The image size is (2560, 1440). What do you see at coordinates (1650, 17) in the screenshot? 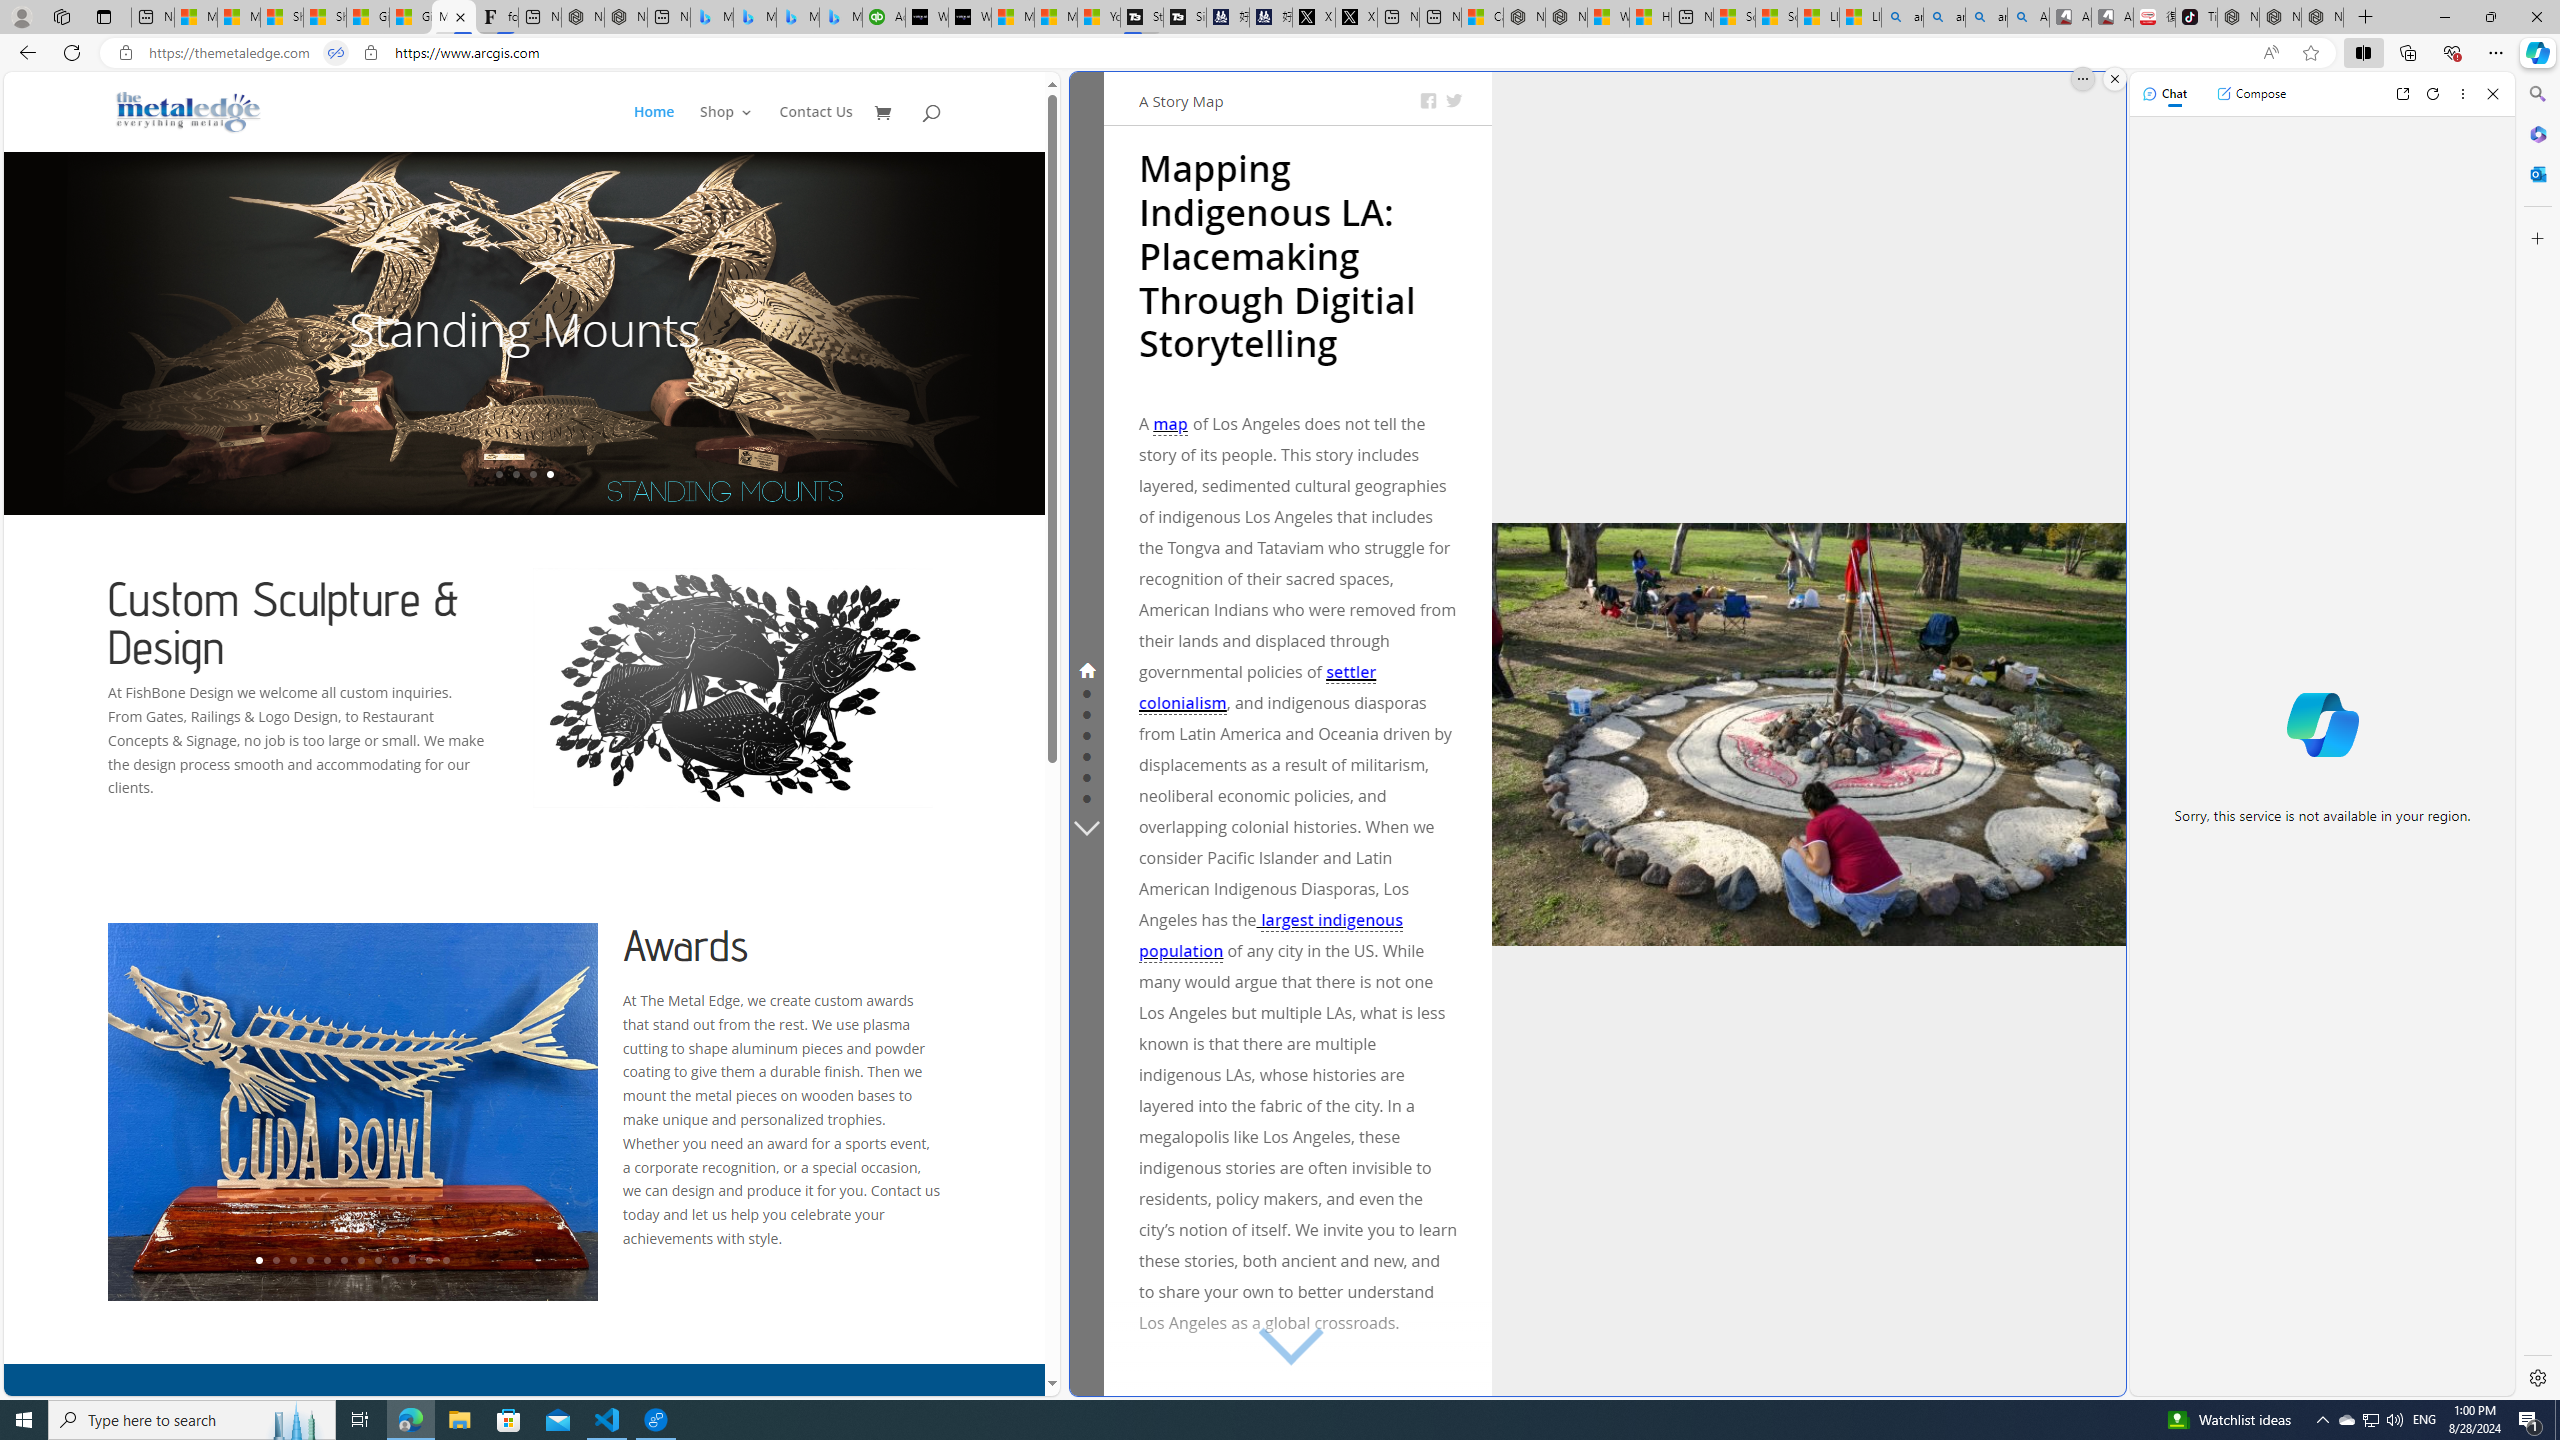
I see `Huge shark washes ashore at New York City beach | Watch` at bounding box center [1650, 17].